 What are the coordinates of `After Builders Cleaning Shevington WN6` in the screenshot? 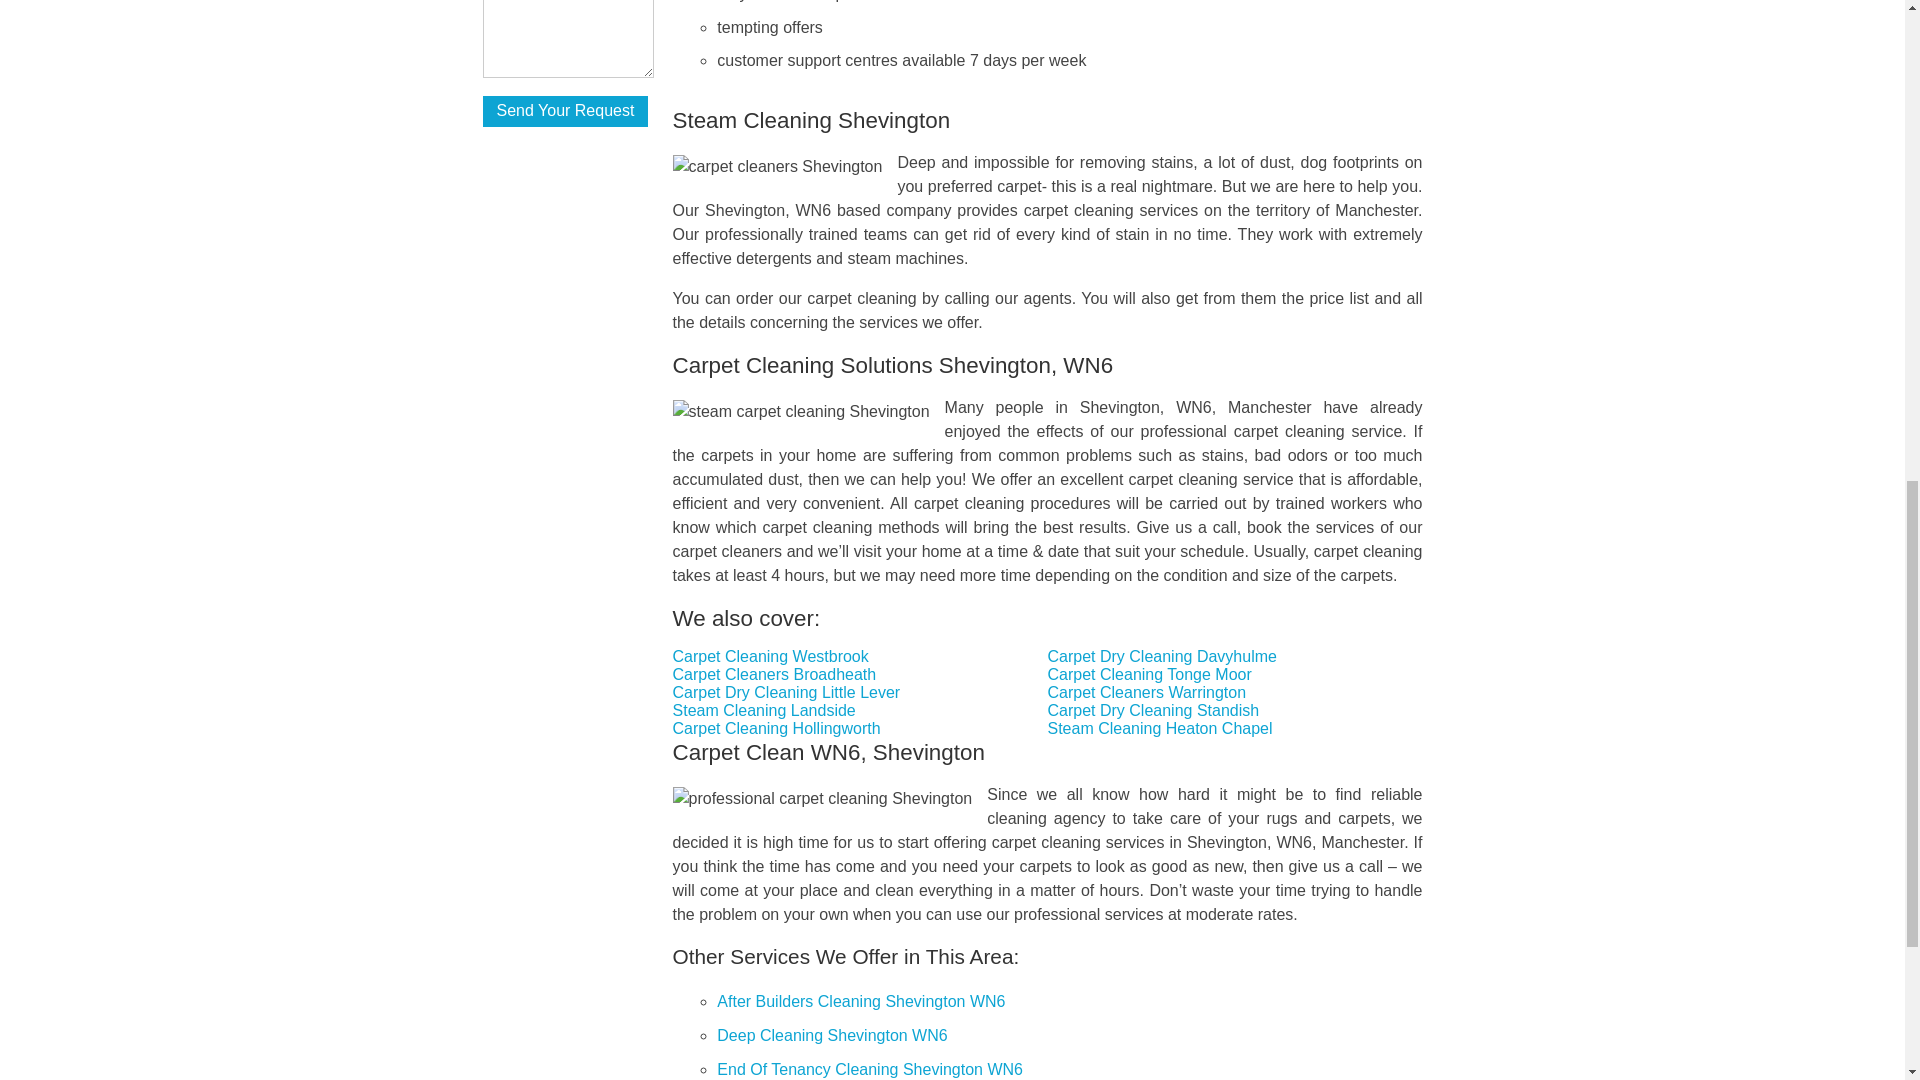 It's located at (860, 1000).